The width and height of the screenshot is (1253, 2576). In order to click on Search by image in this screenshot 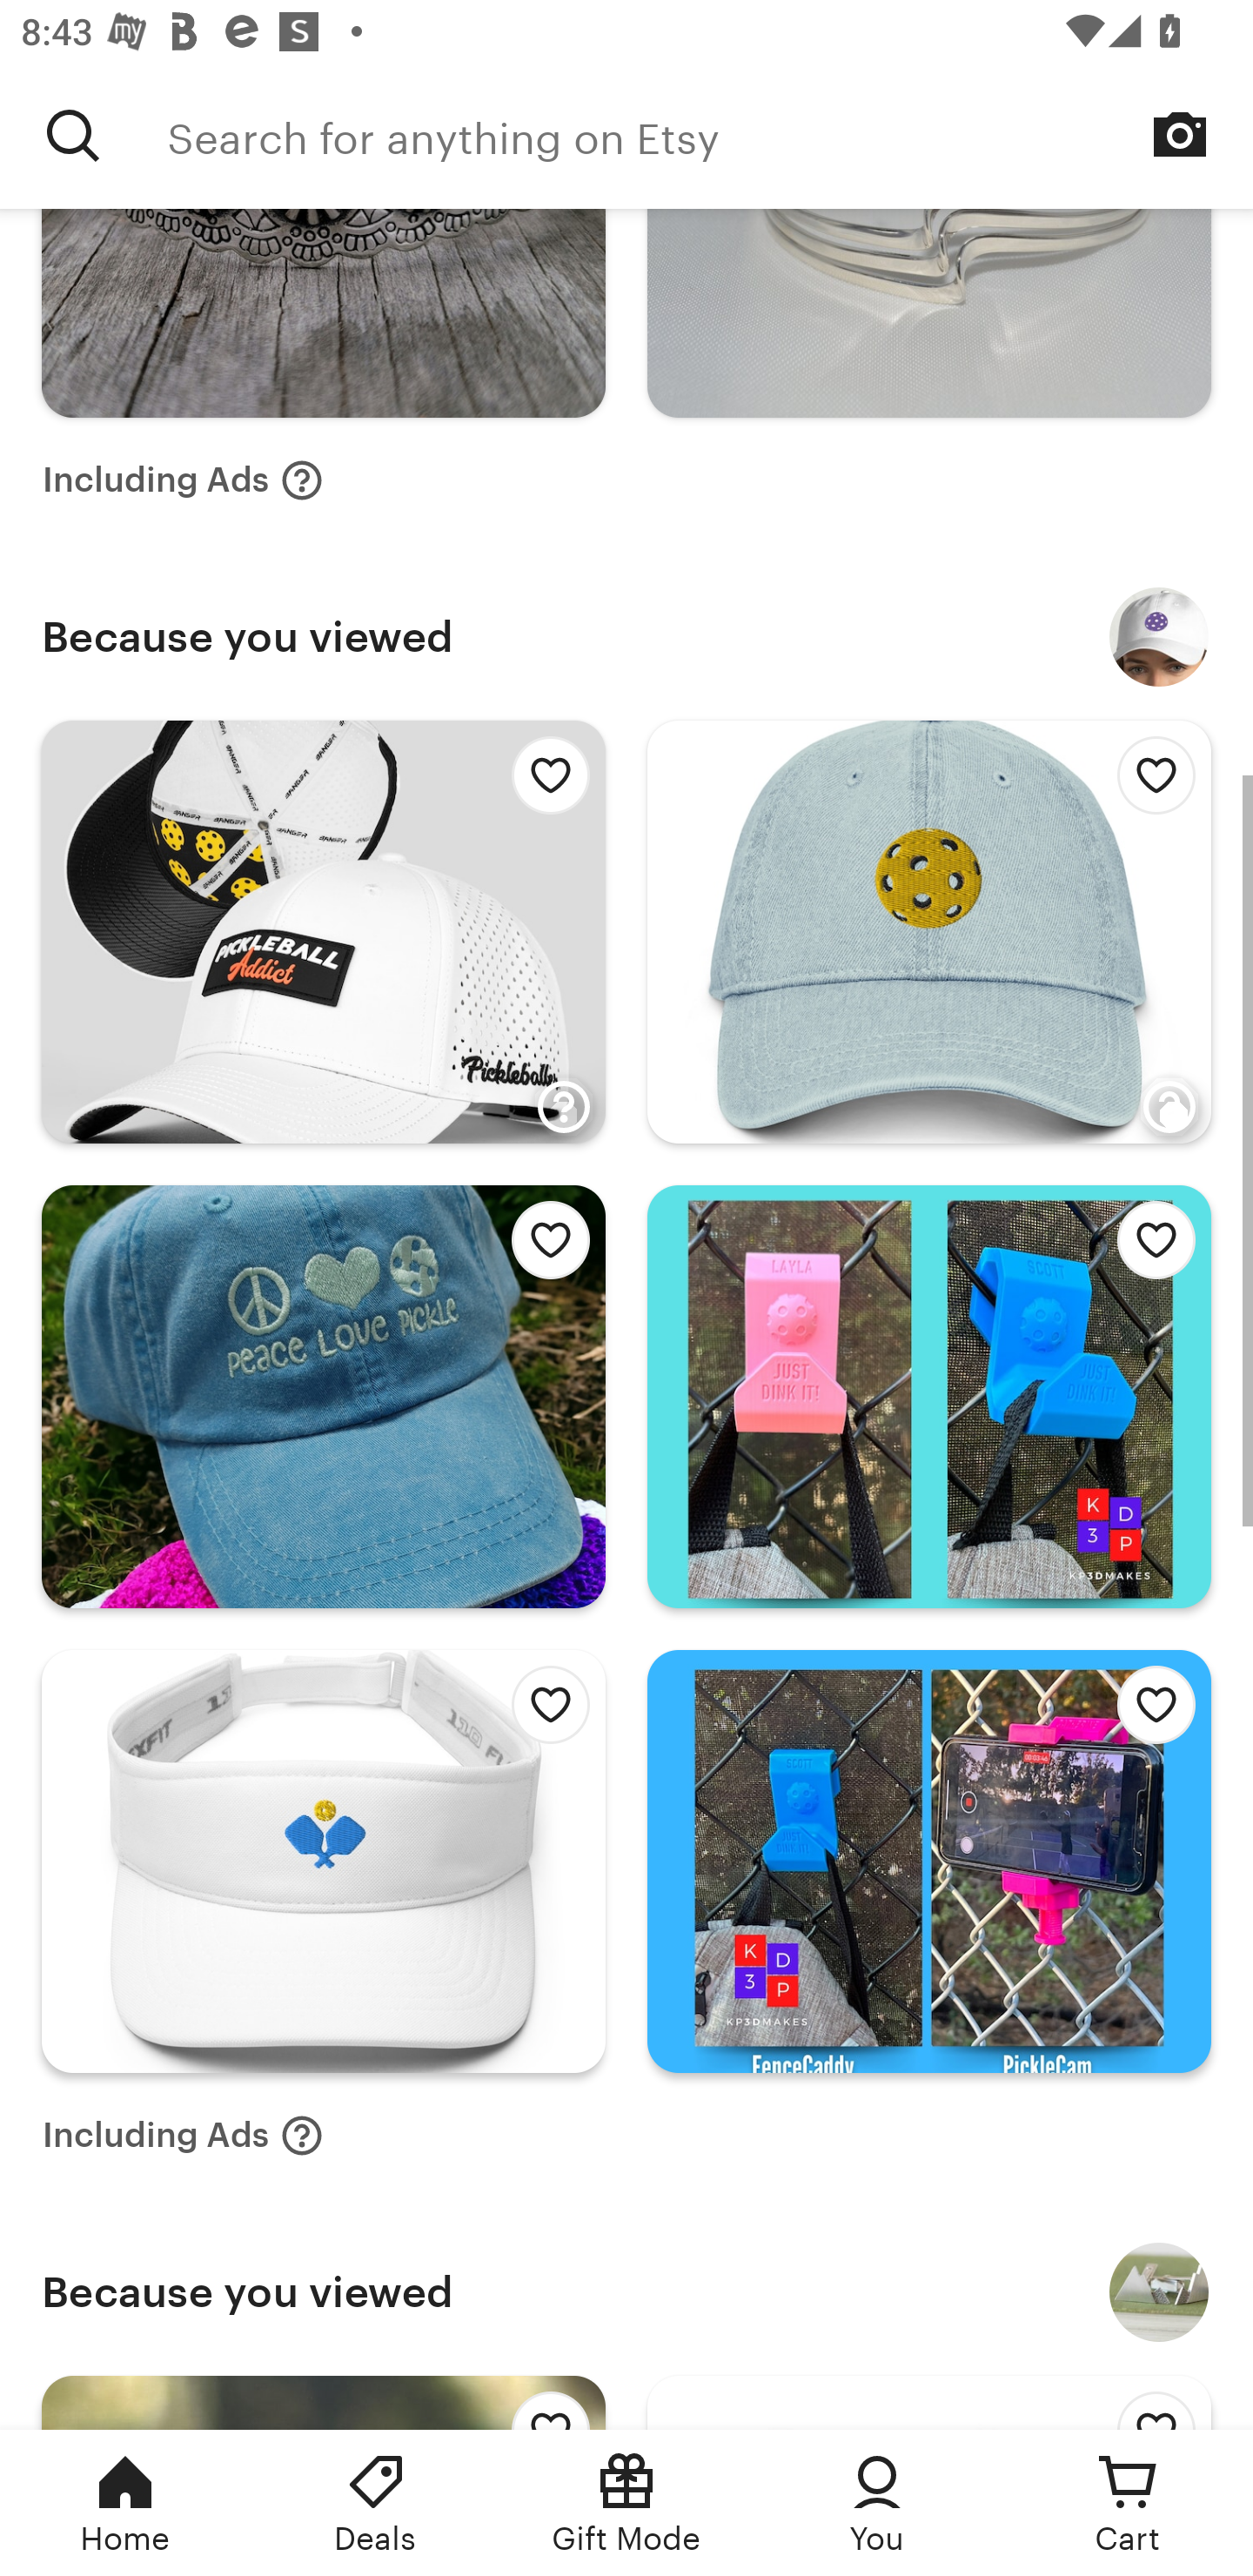, I will do `click(1180, 134)`.